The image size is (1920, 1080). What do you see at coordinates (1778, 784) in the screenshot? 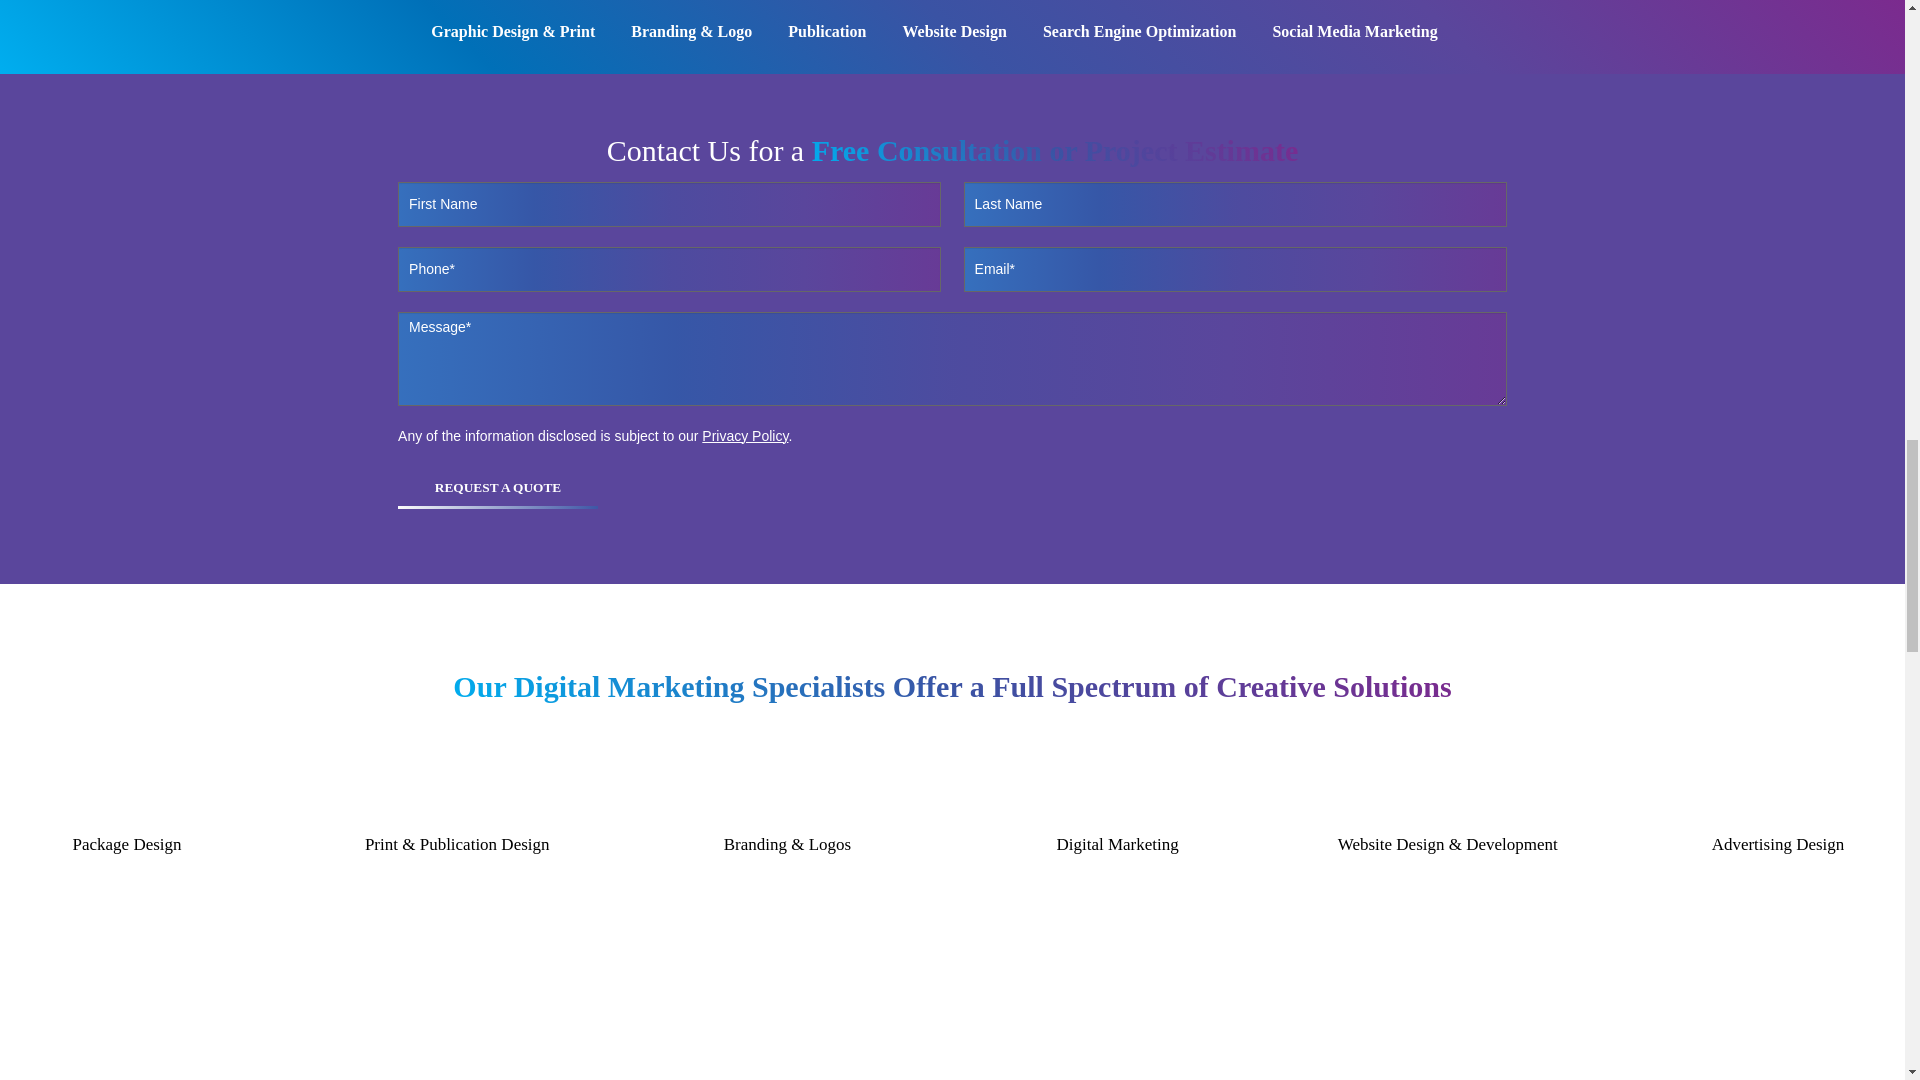
I see `advertising-design-icon` at bounding box center [1778, 784].